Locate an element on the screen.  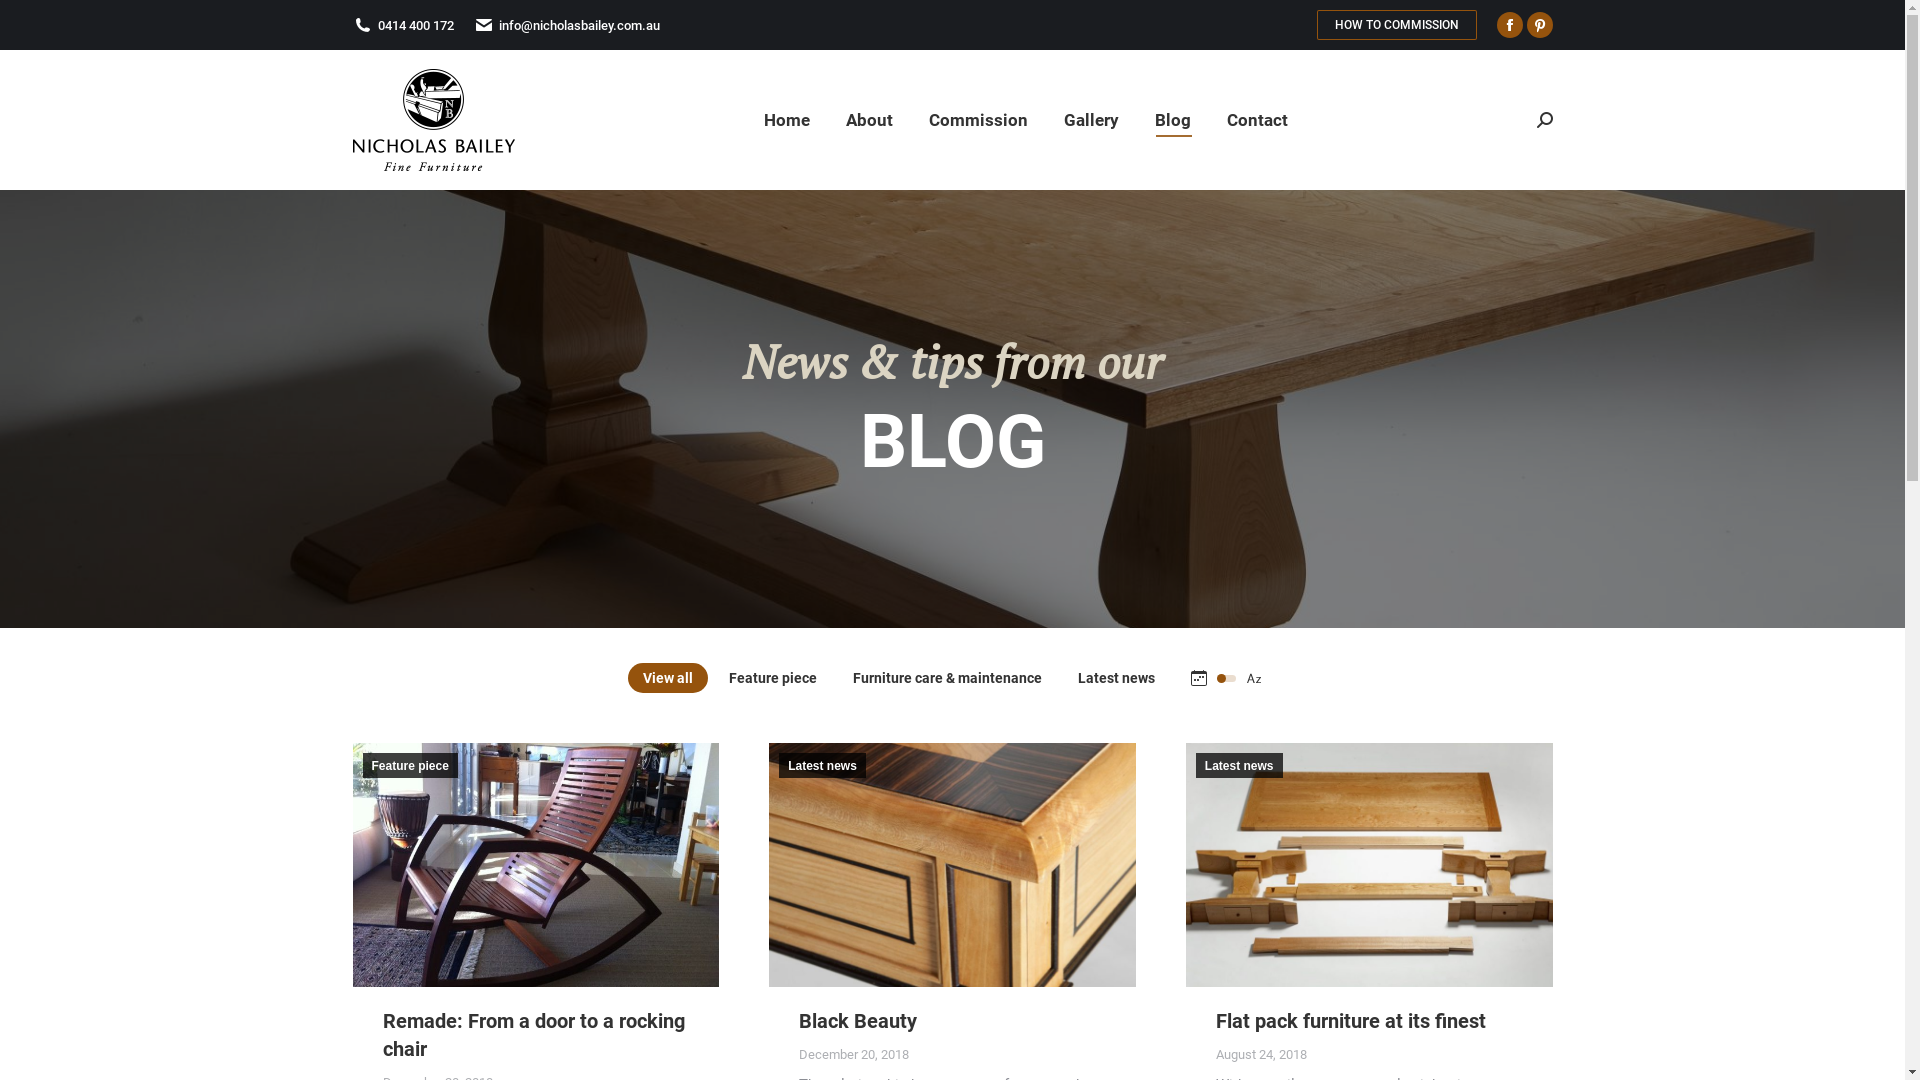
Contact is located at coordinates (1256, 120).